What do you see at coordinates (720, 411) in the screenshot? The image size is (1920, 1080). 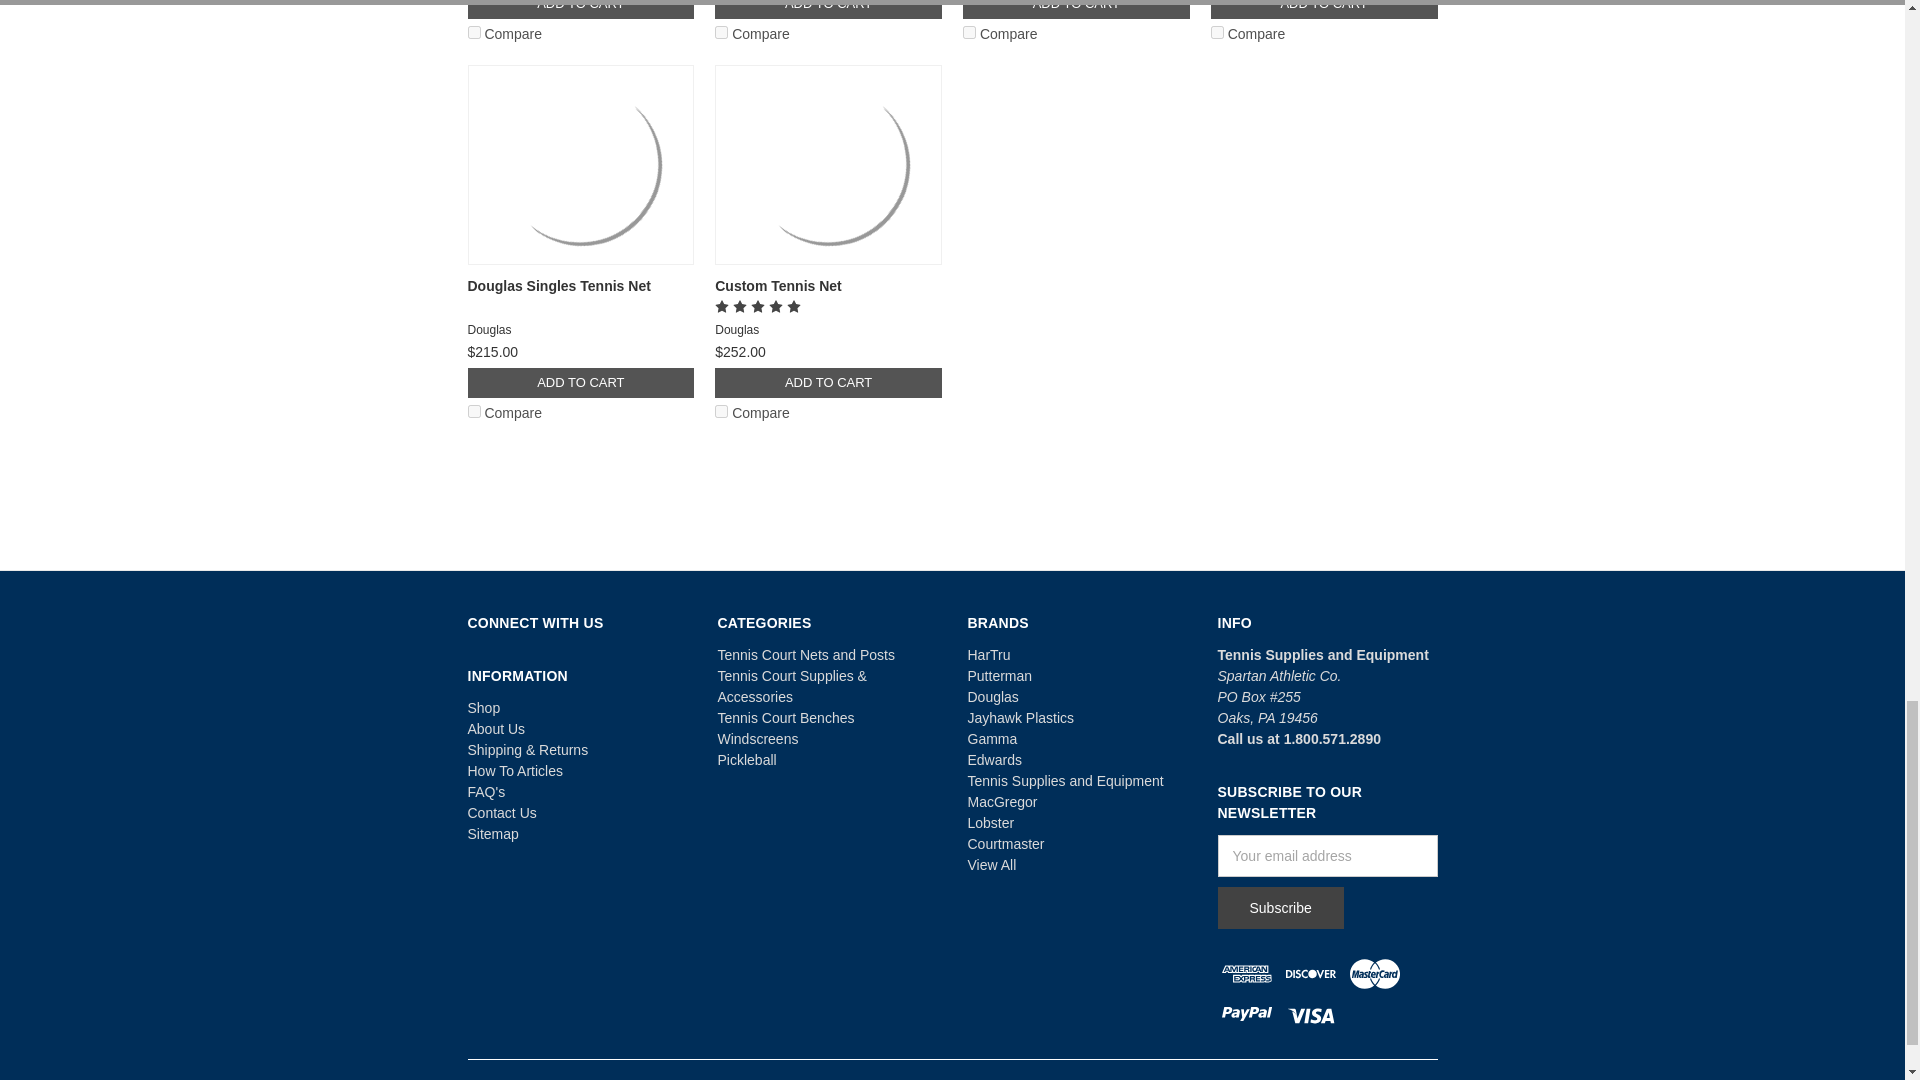 I see `390` at bounding box center [720, 411].